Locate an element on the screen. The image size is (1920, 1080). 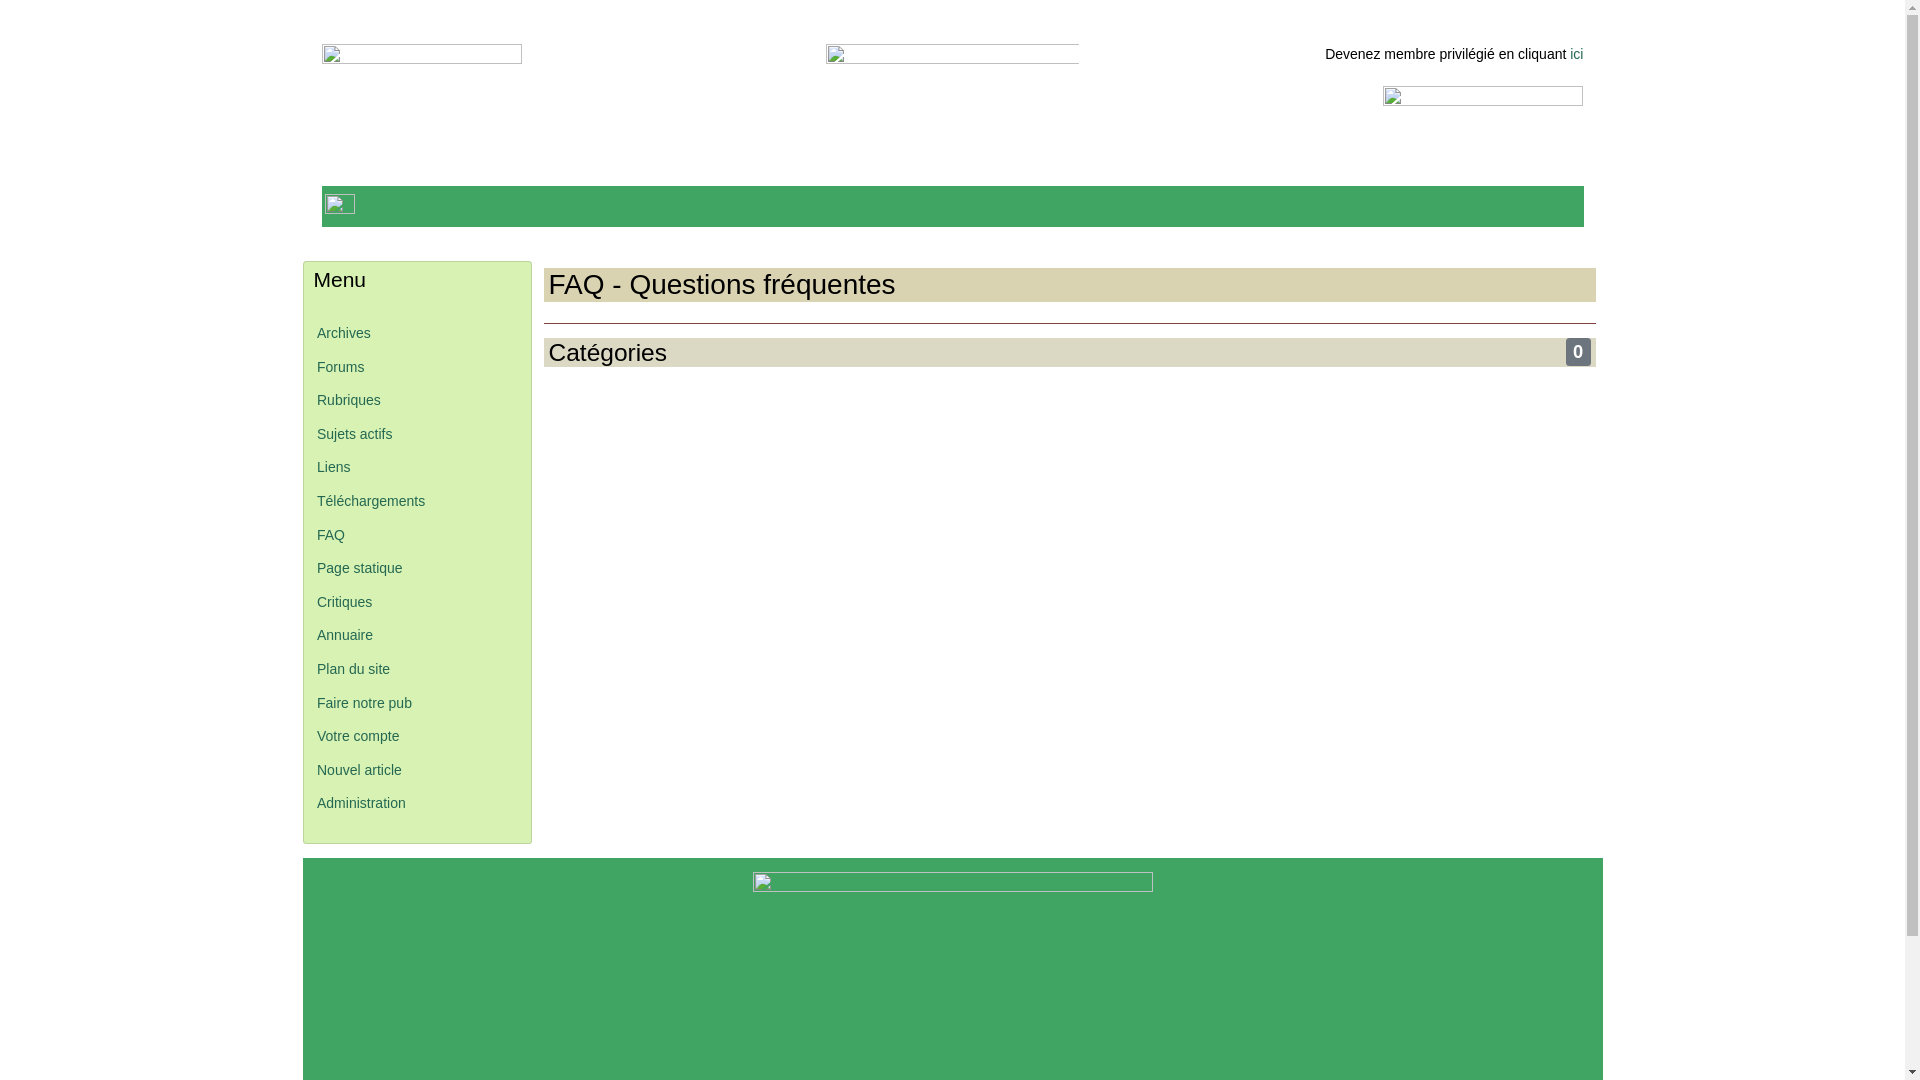
Forums is located at coordinates (340, 367).